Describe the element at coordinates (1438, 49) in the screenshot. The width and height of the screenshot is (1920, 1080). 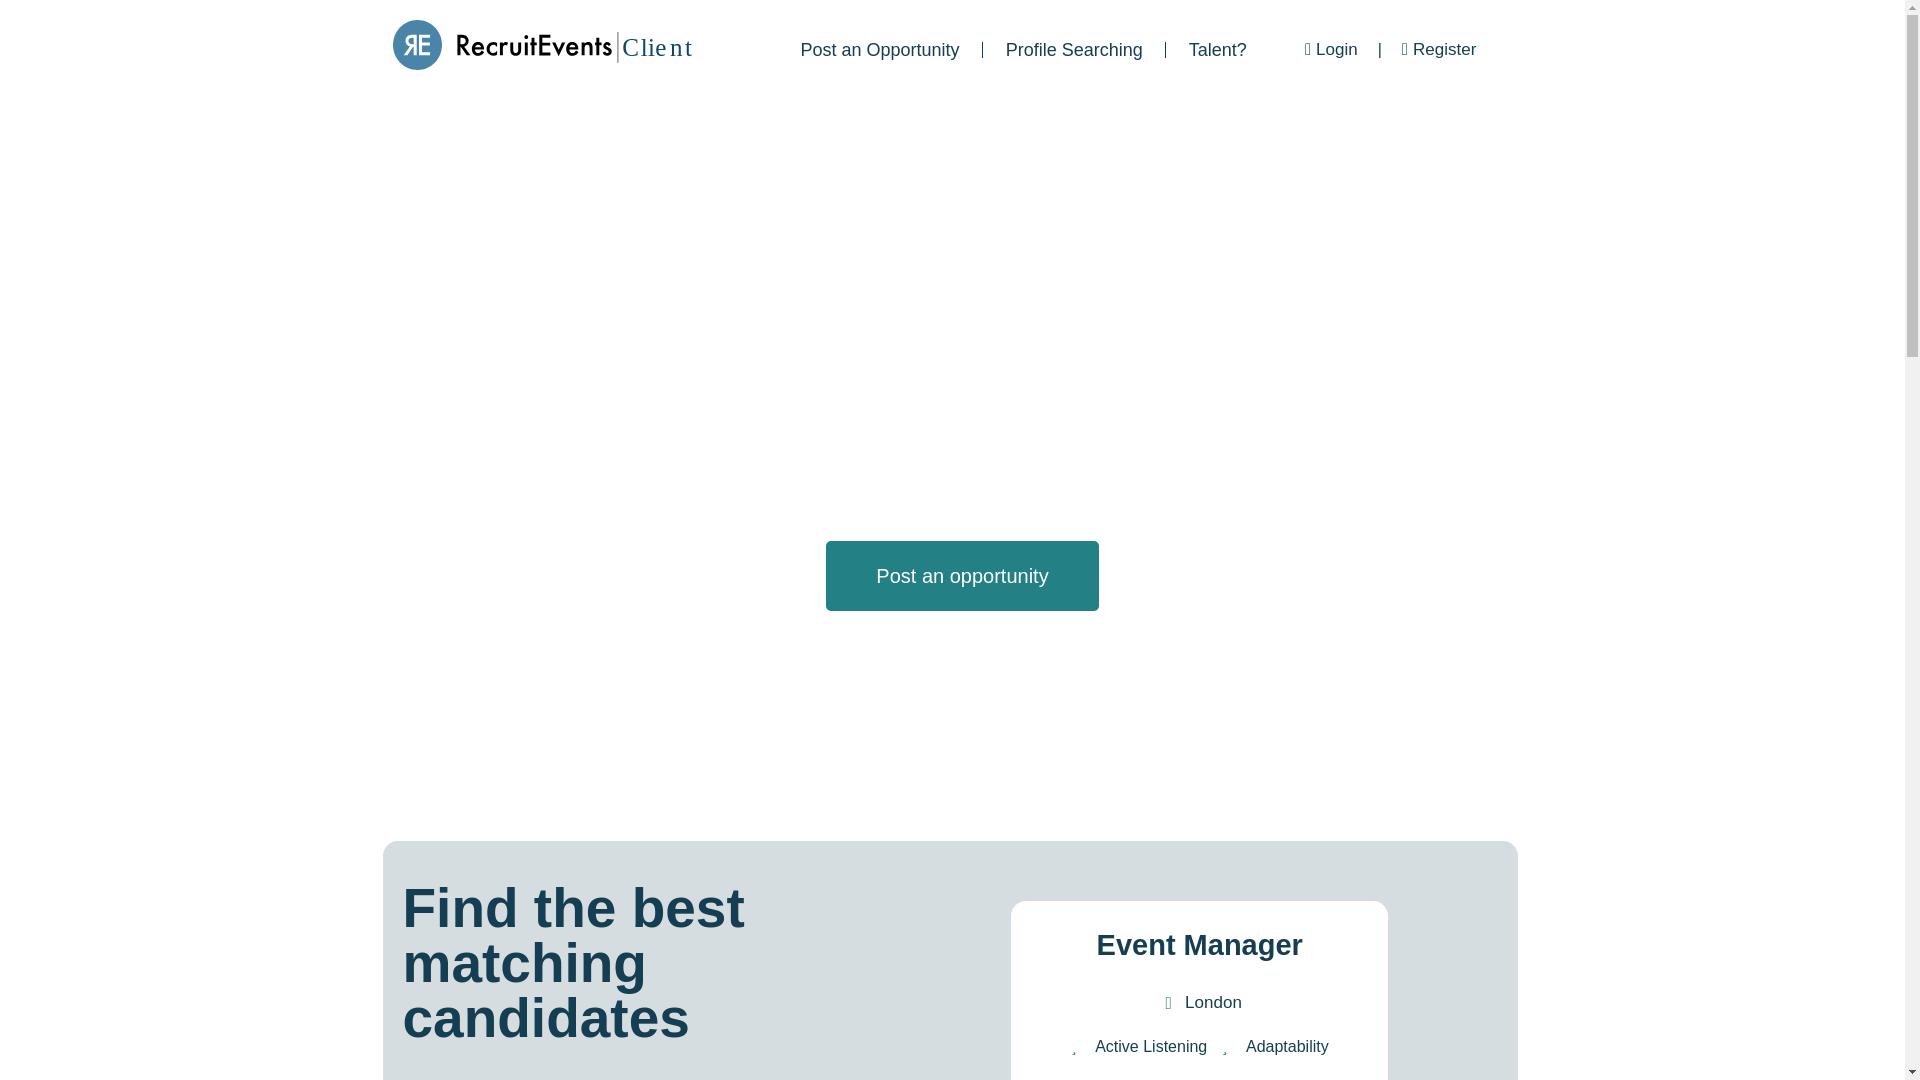
I see `Register` at that location.